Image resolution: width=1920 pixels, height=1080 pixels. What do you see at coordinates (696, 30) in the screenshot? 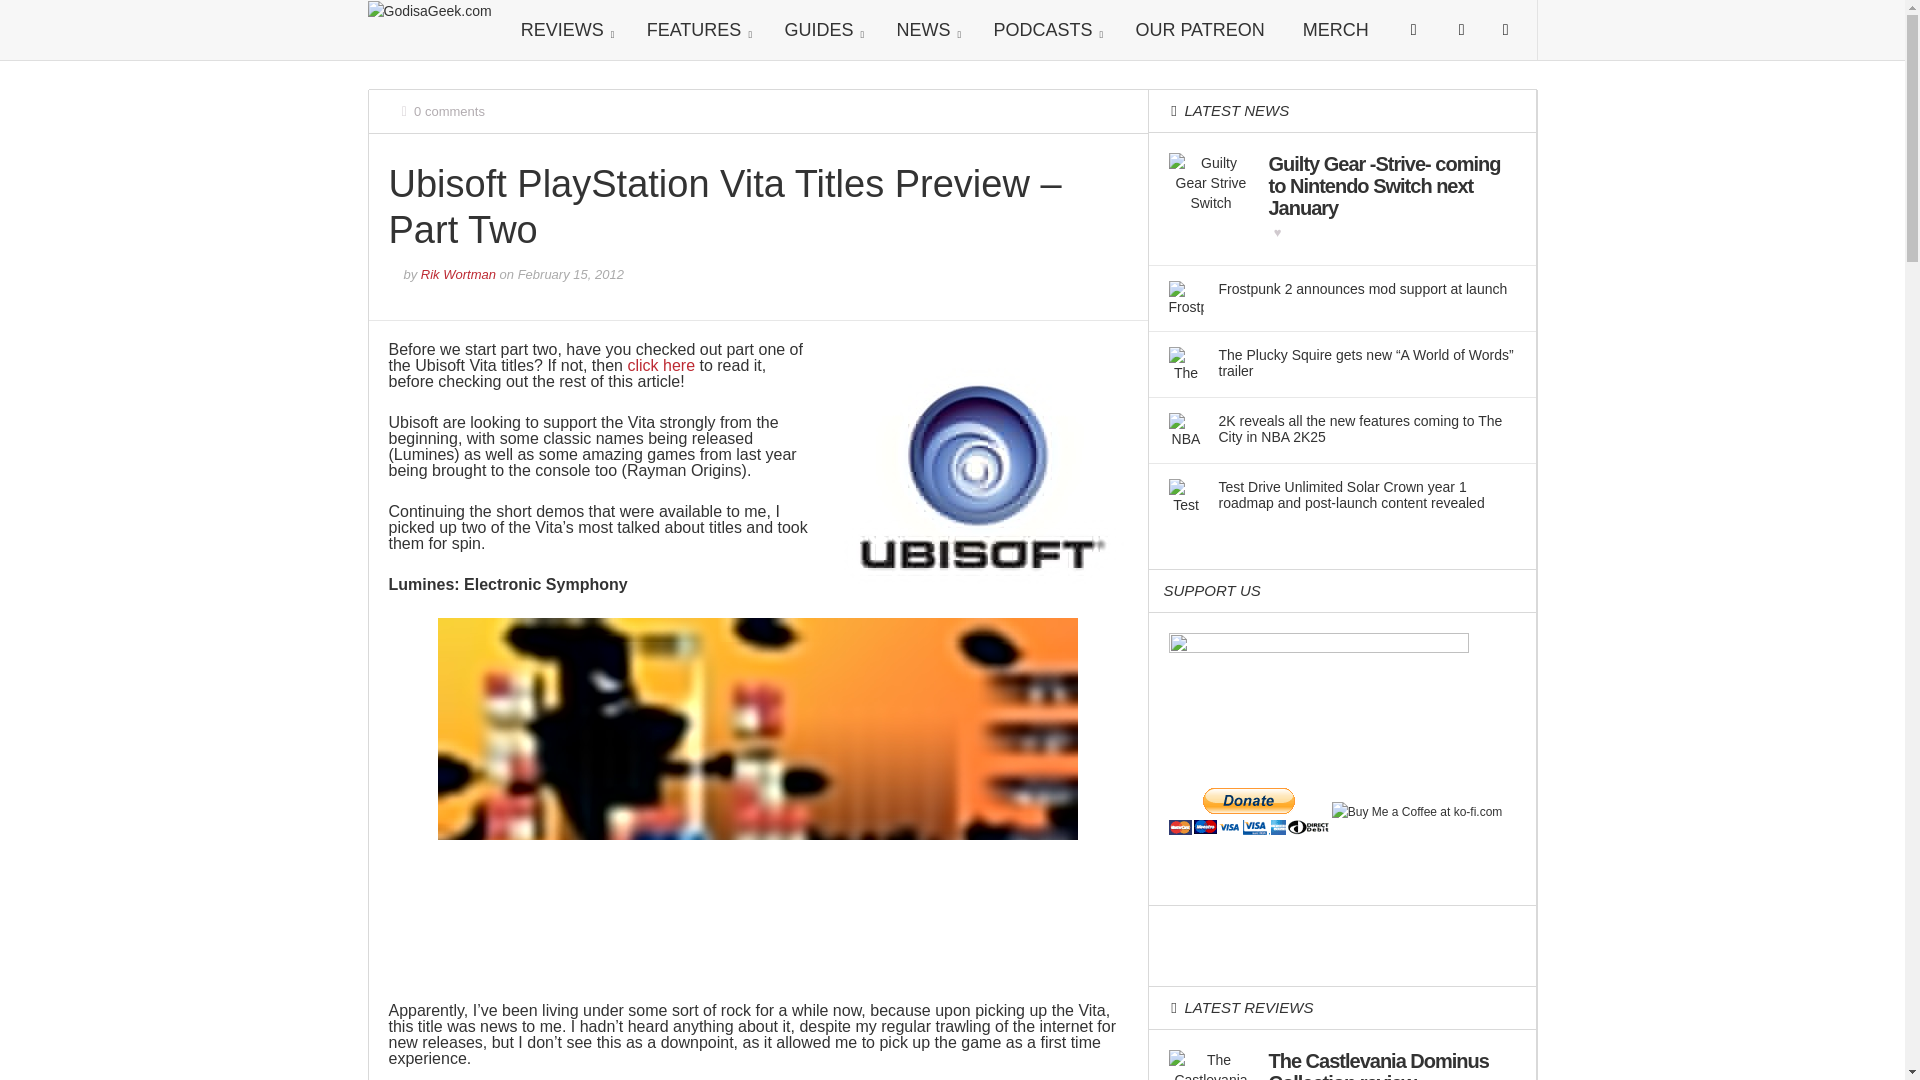
I see `FEATURES` at bounding box center [696, 30].